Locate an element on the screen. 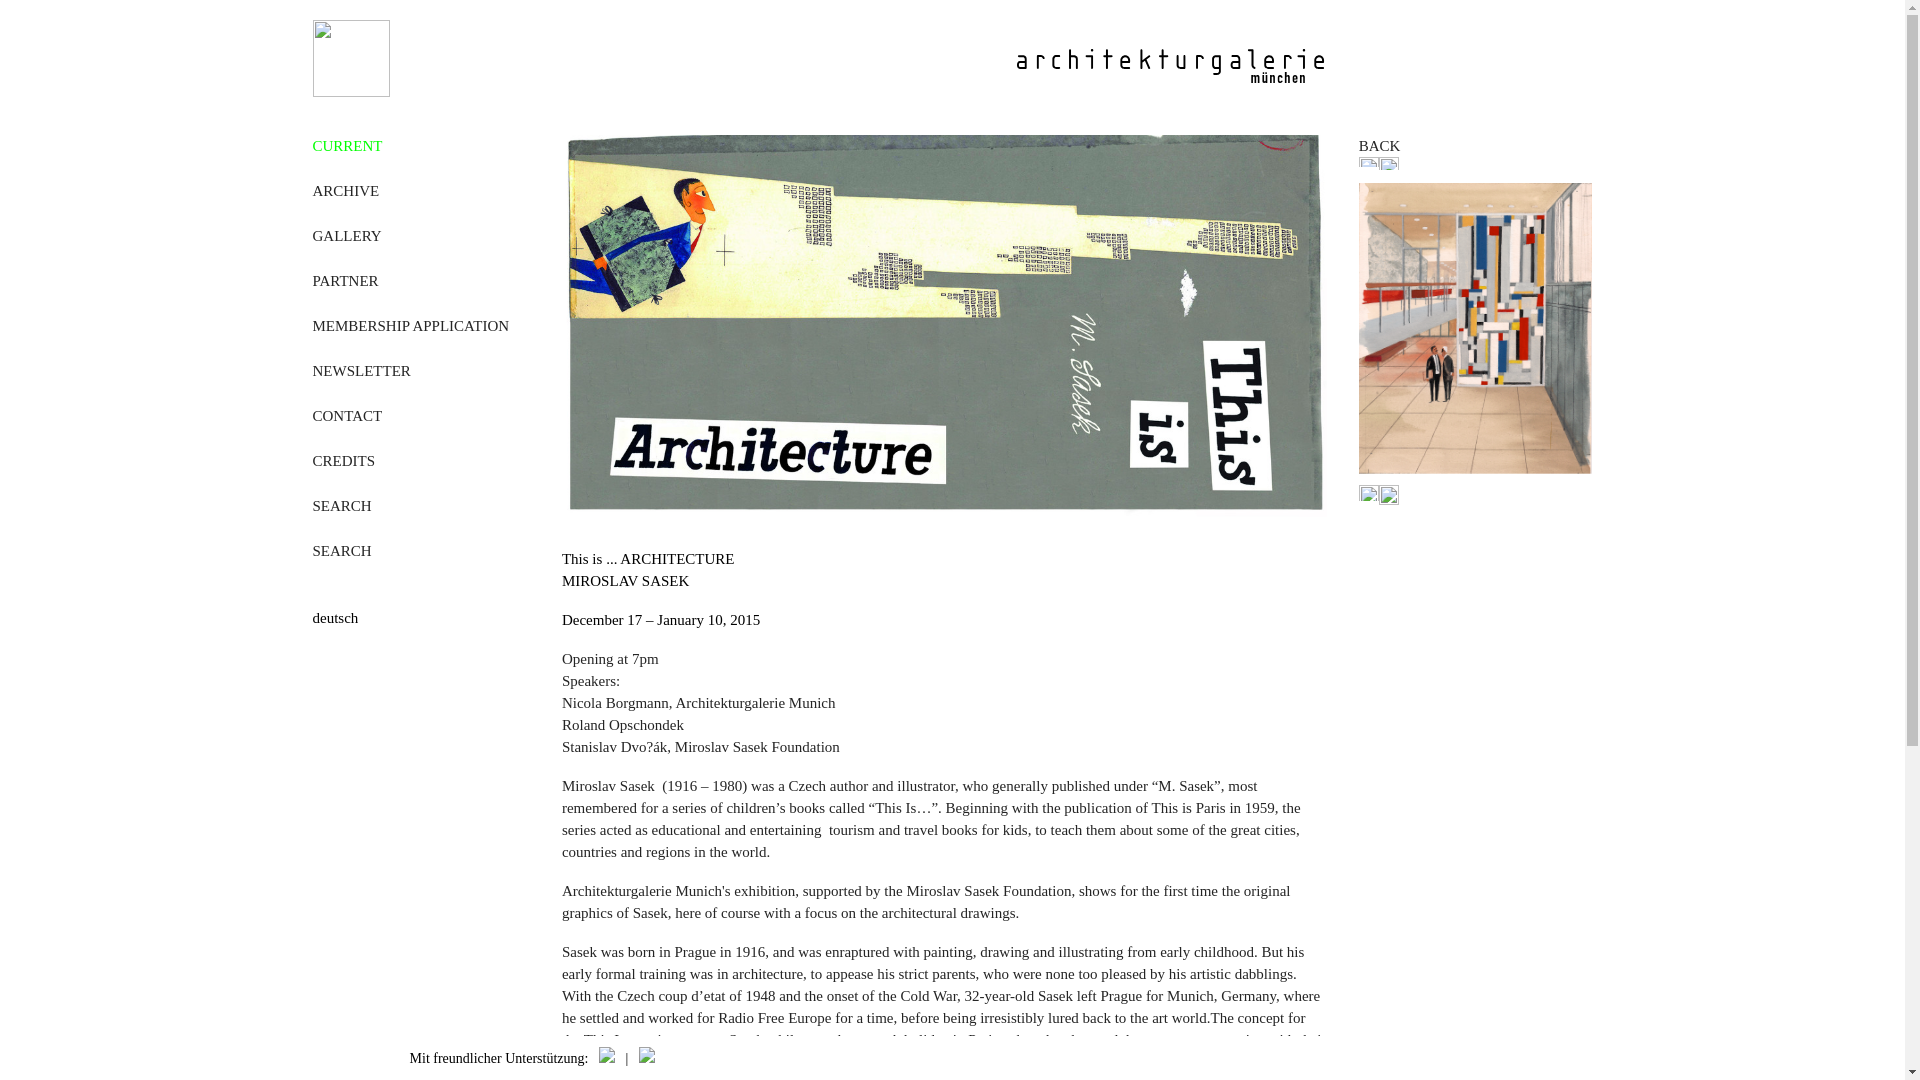 The width and height of the screenshot is (1920, 1080). CURRENT is located at coordinates (346, 146).